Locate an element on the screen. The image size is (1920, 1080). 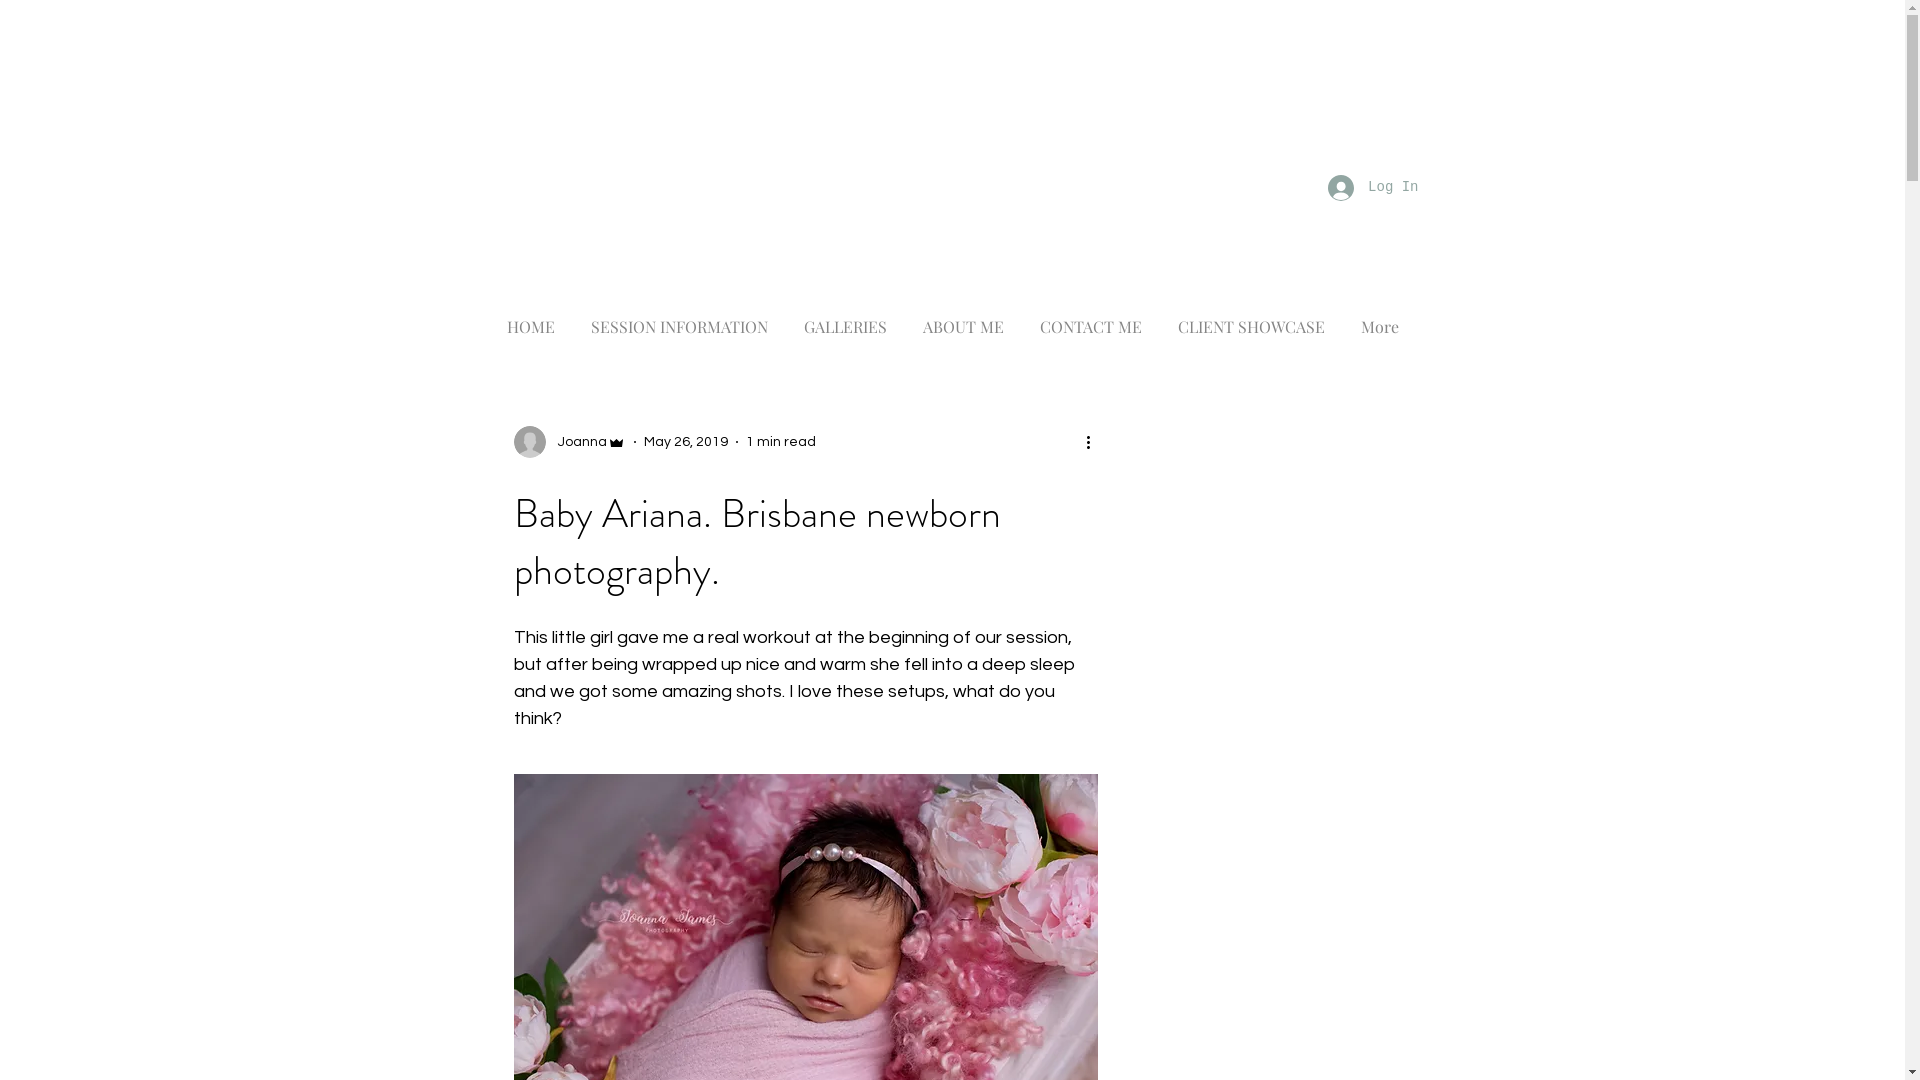
Joanna is located at coordinates (570, 442).